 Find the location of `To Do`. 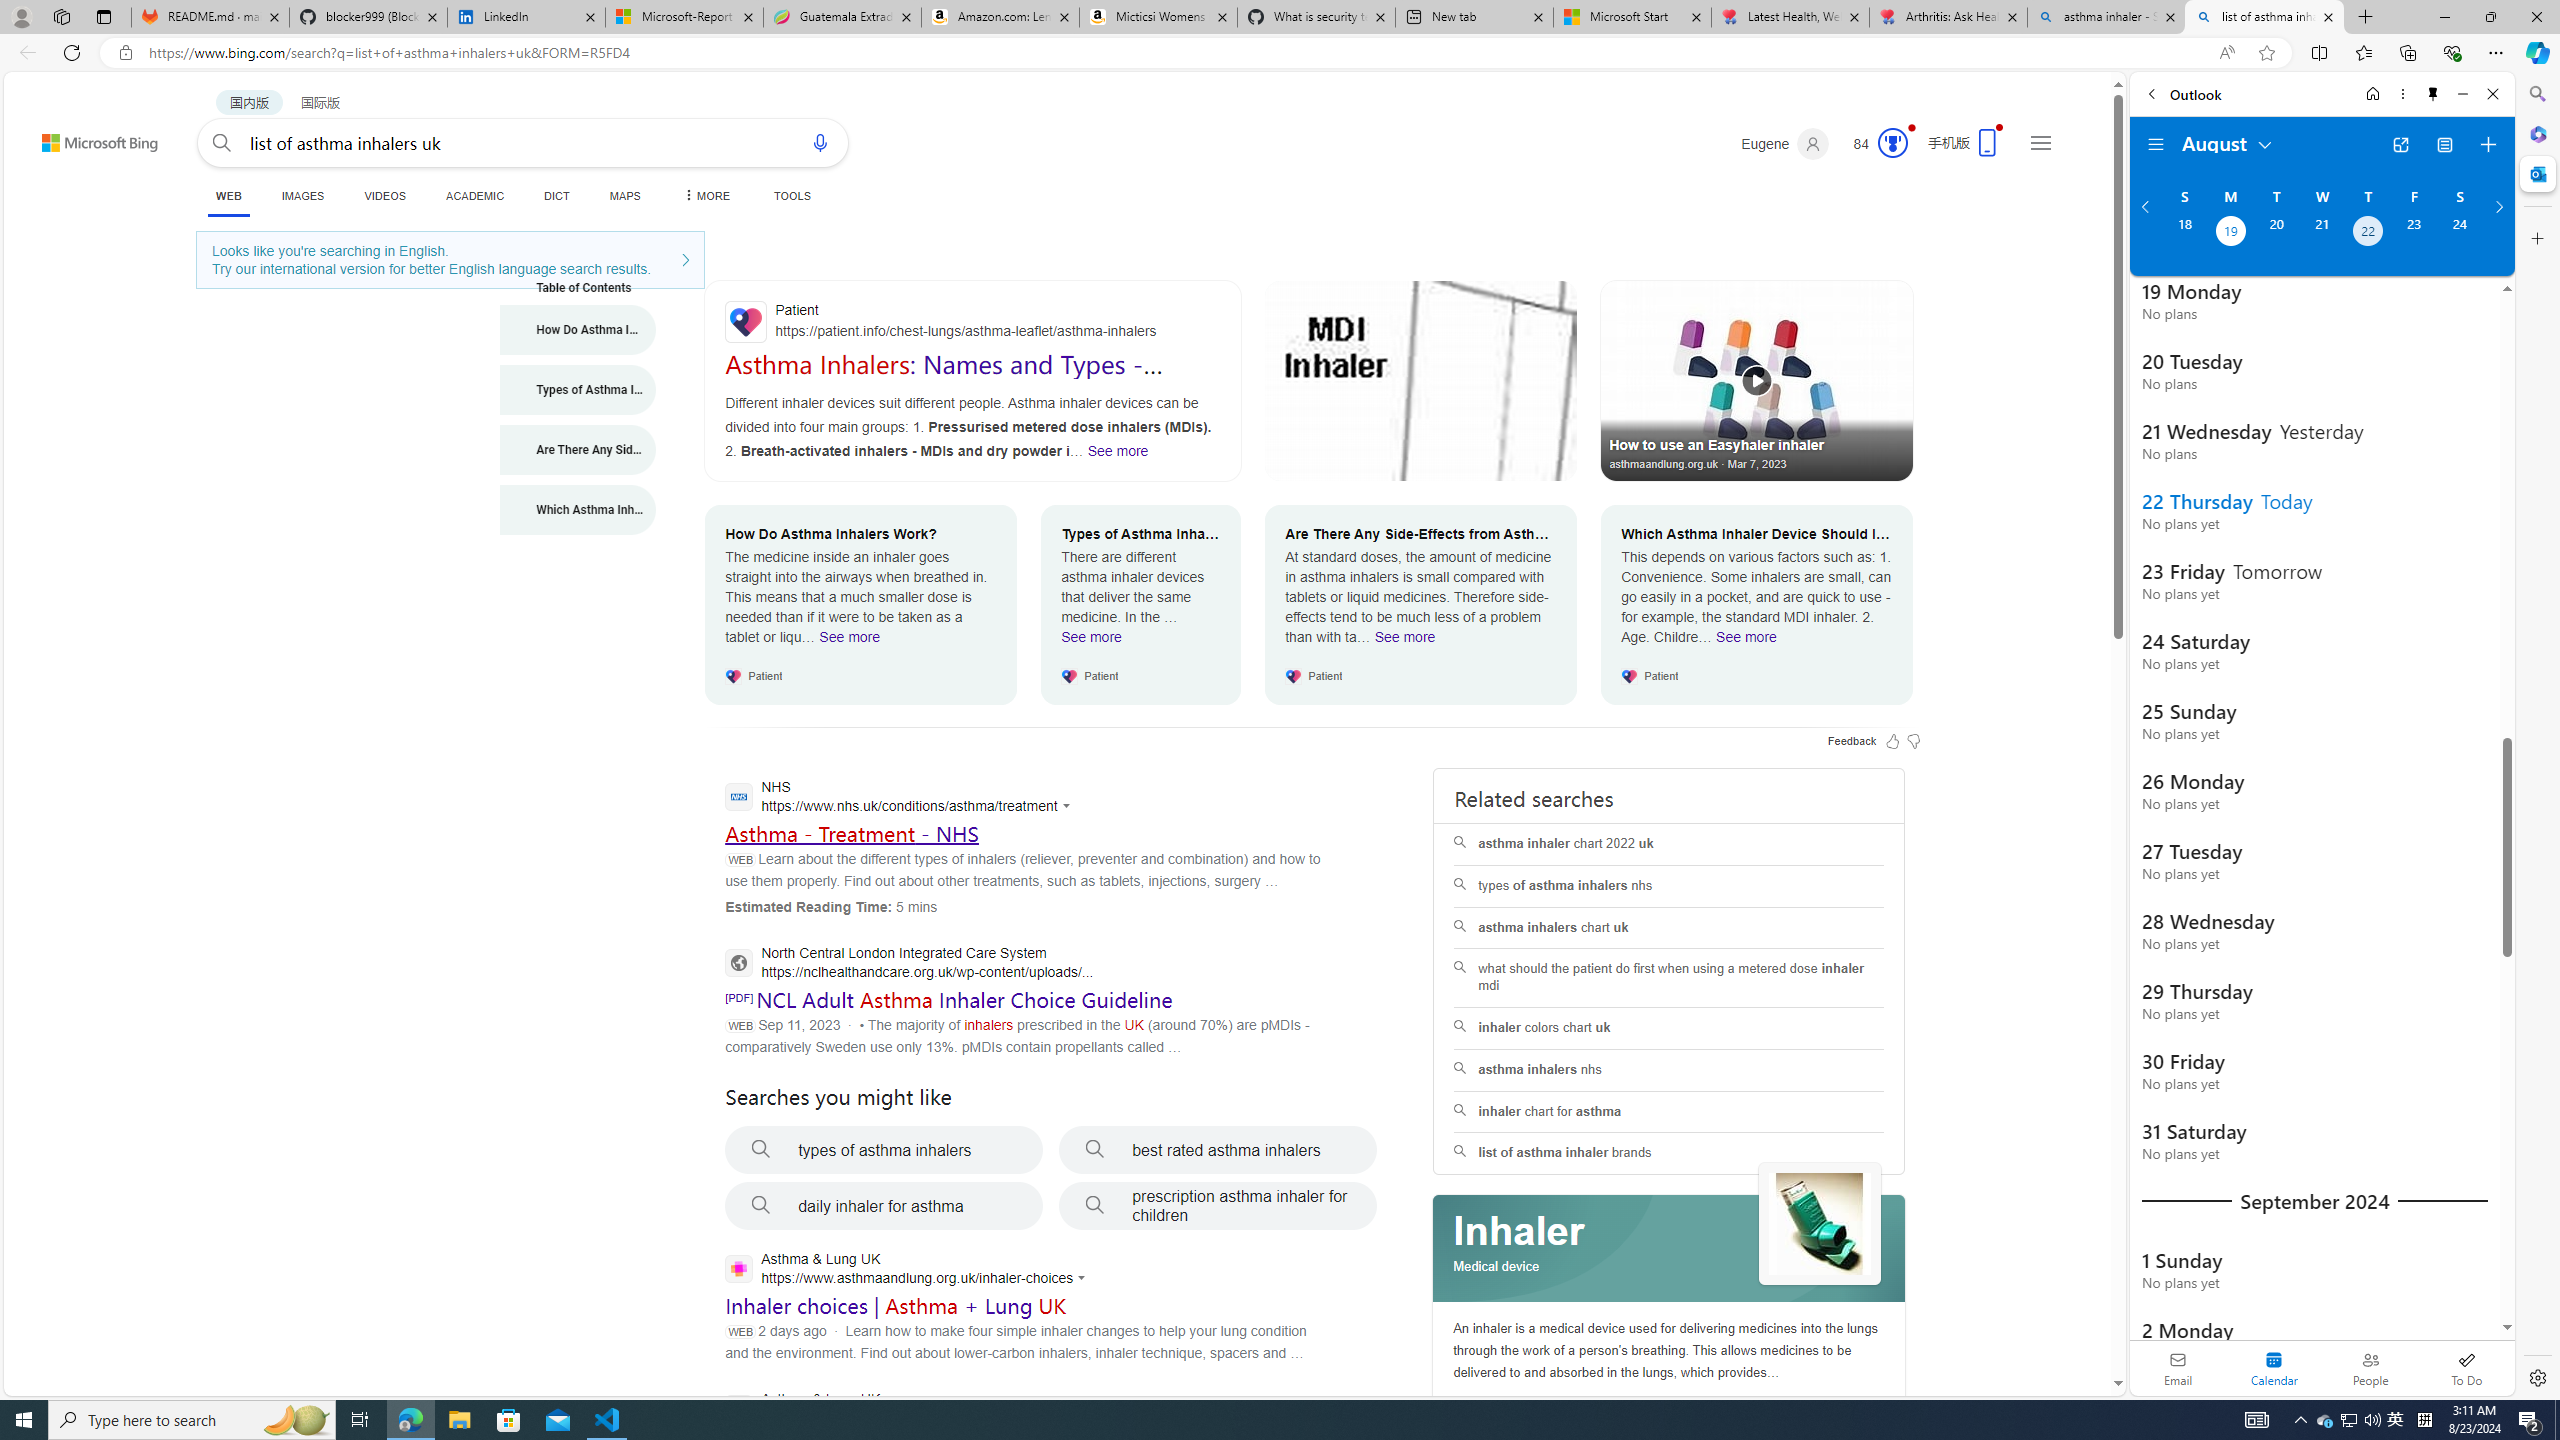

To Do is located at coordinates (2466, 1368).